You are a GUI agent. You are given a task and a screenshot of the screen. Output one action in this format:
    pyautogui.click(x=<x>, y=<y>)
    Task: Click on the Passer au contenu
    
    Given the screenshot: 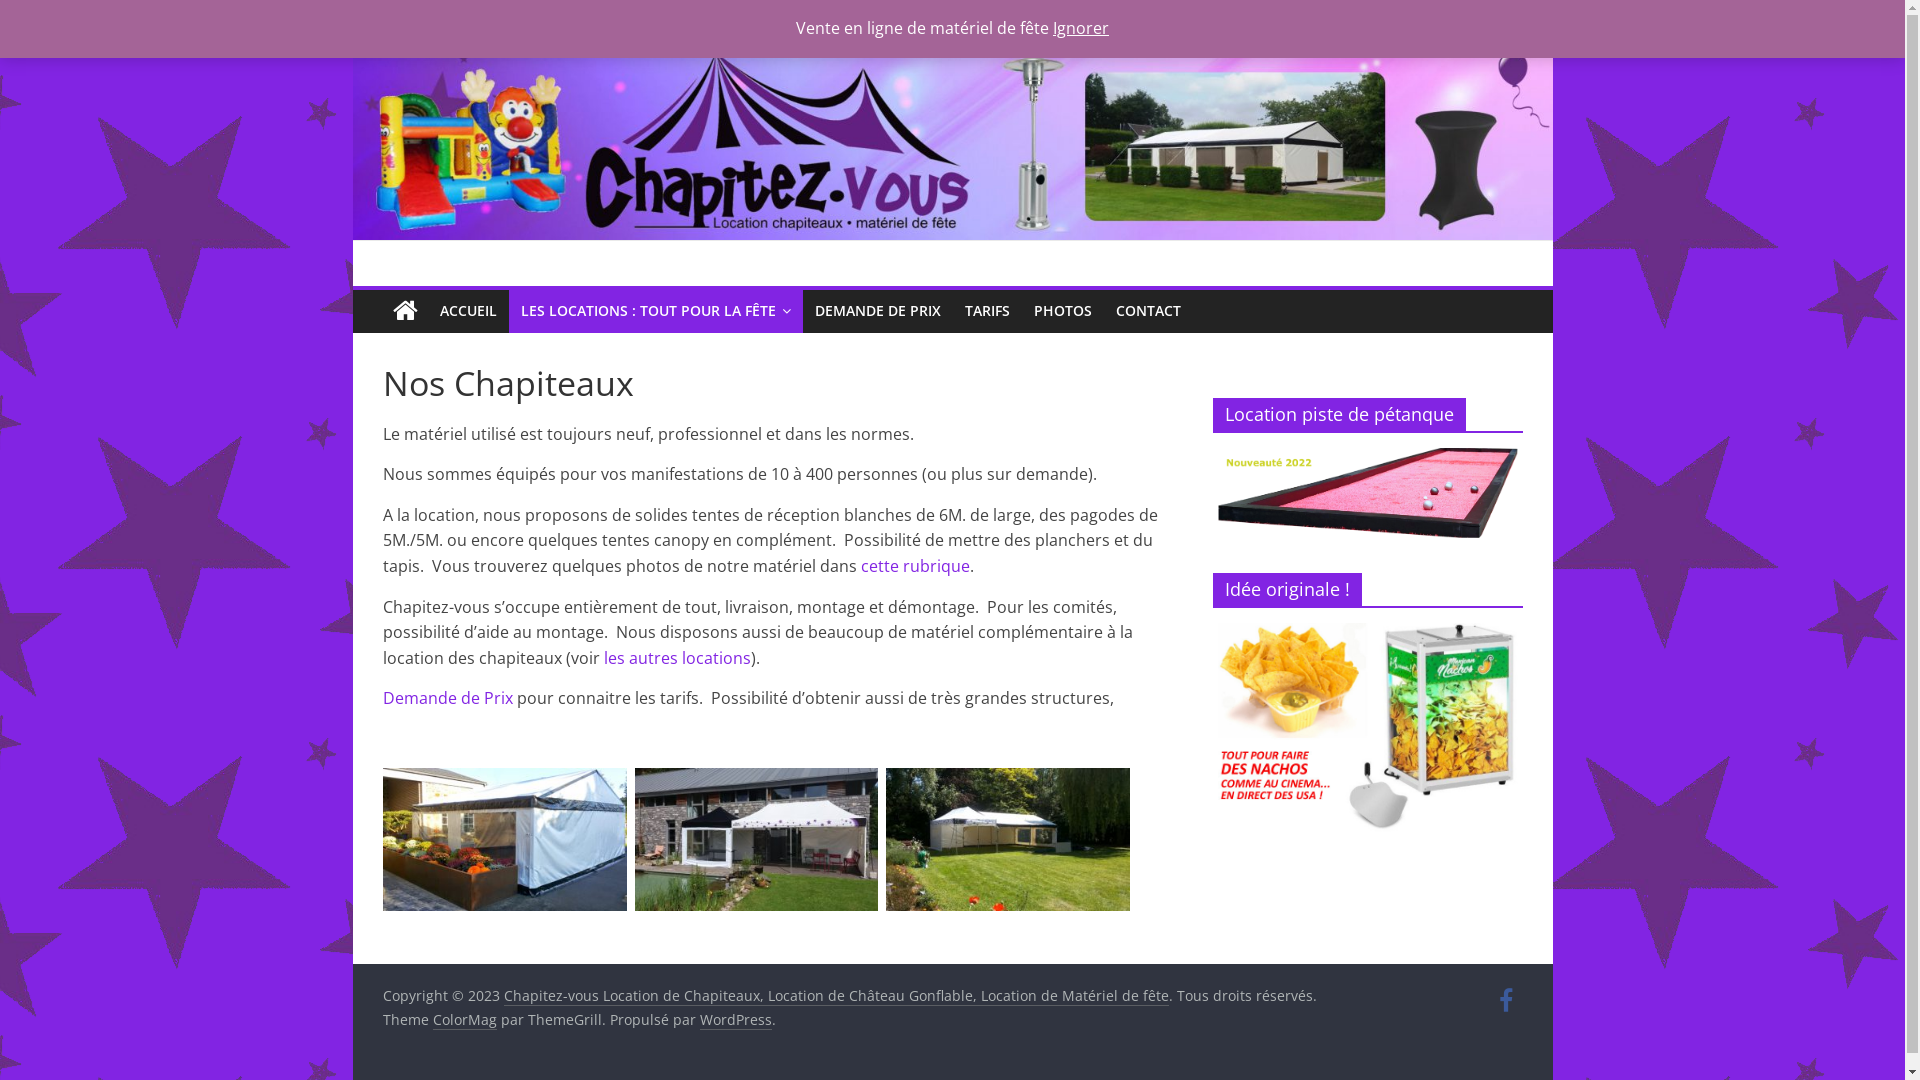 What is the action you would take?
    pyautogui.click(x=352, y=10)
    